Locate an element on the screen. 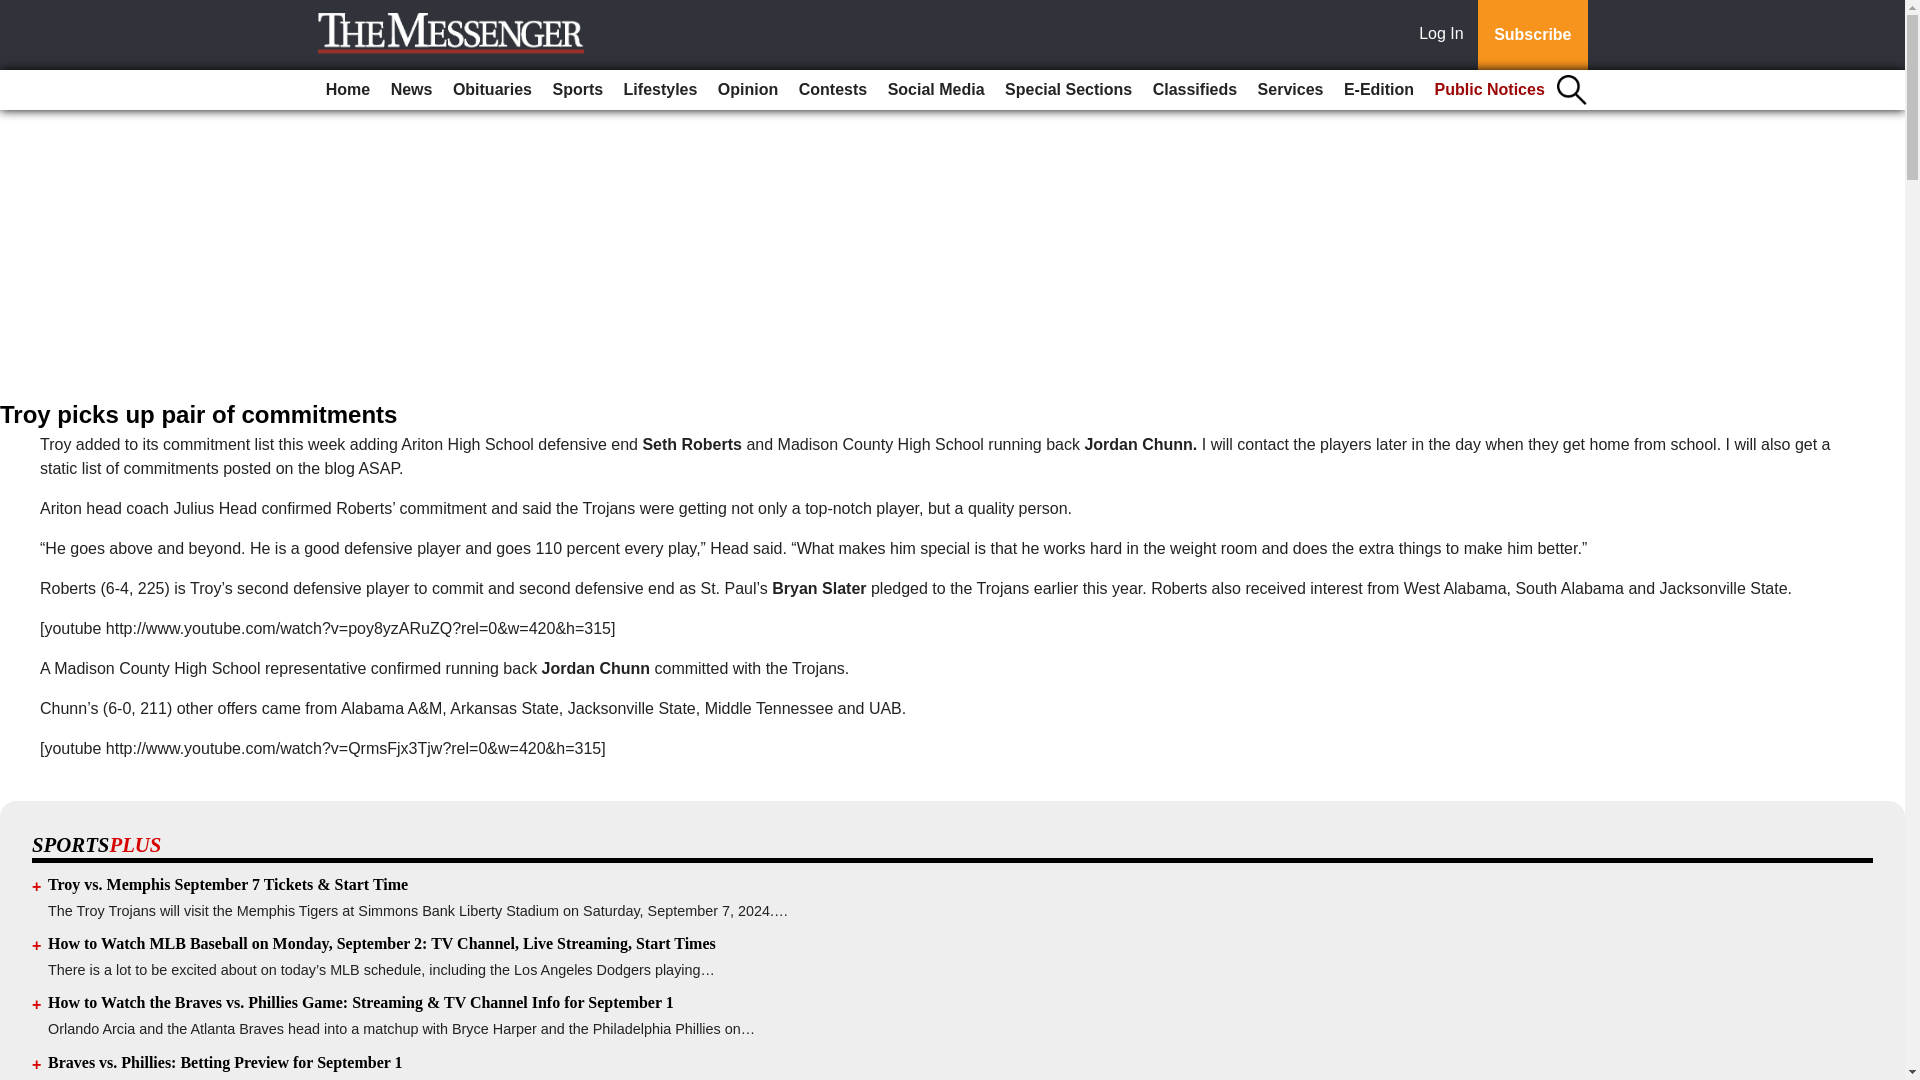 The width and height of the screenshot is (1920, 1080). Obituaries is located at coordinates (492, 90).